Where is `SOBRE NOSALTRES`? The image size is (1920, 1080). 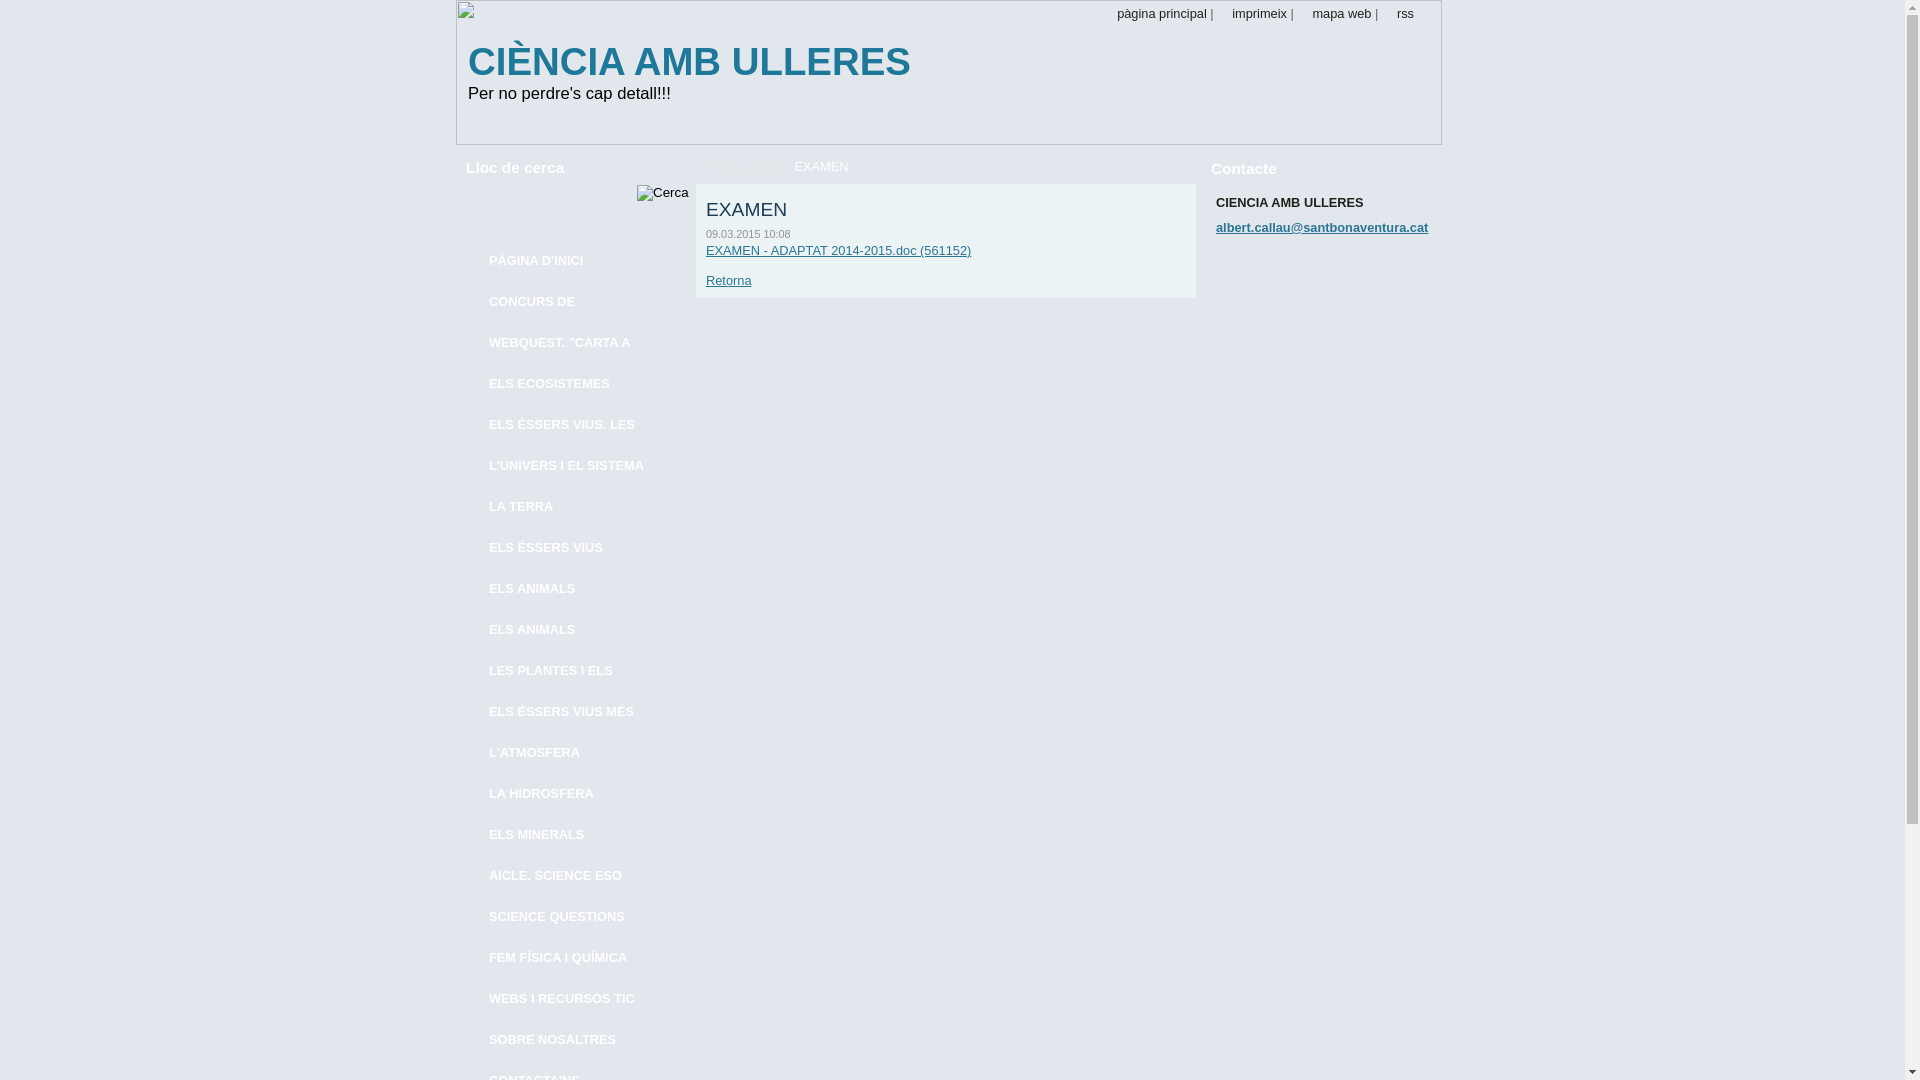
SOBRE NOSALTRES is located at coordinates (562, 1040).